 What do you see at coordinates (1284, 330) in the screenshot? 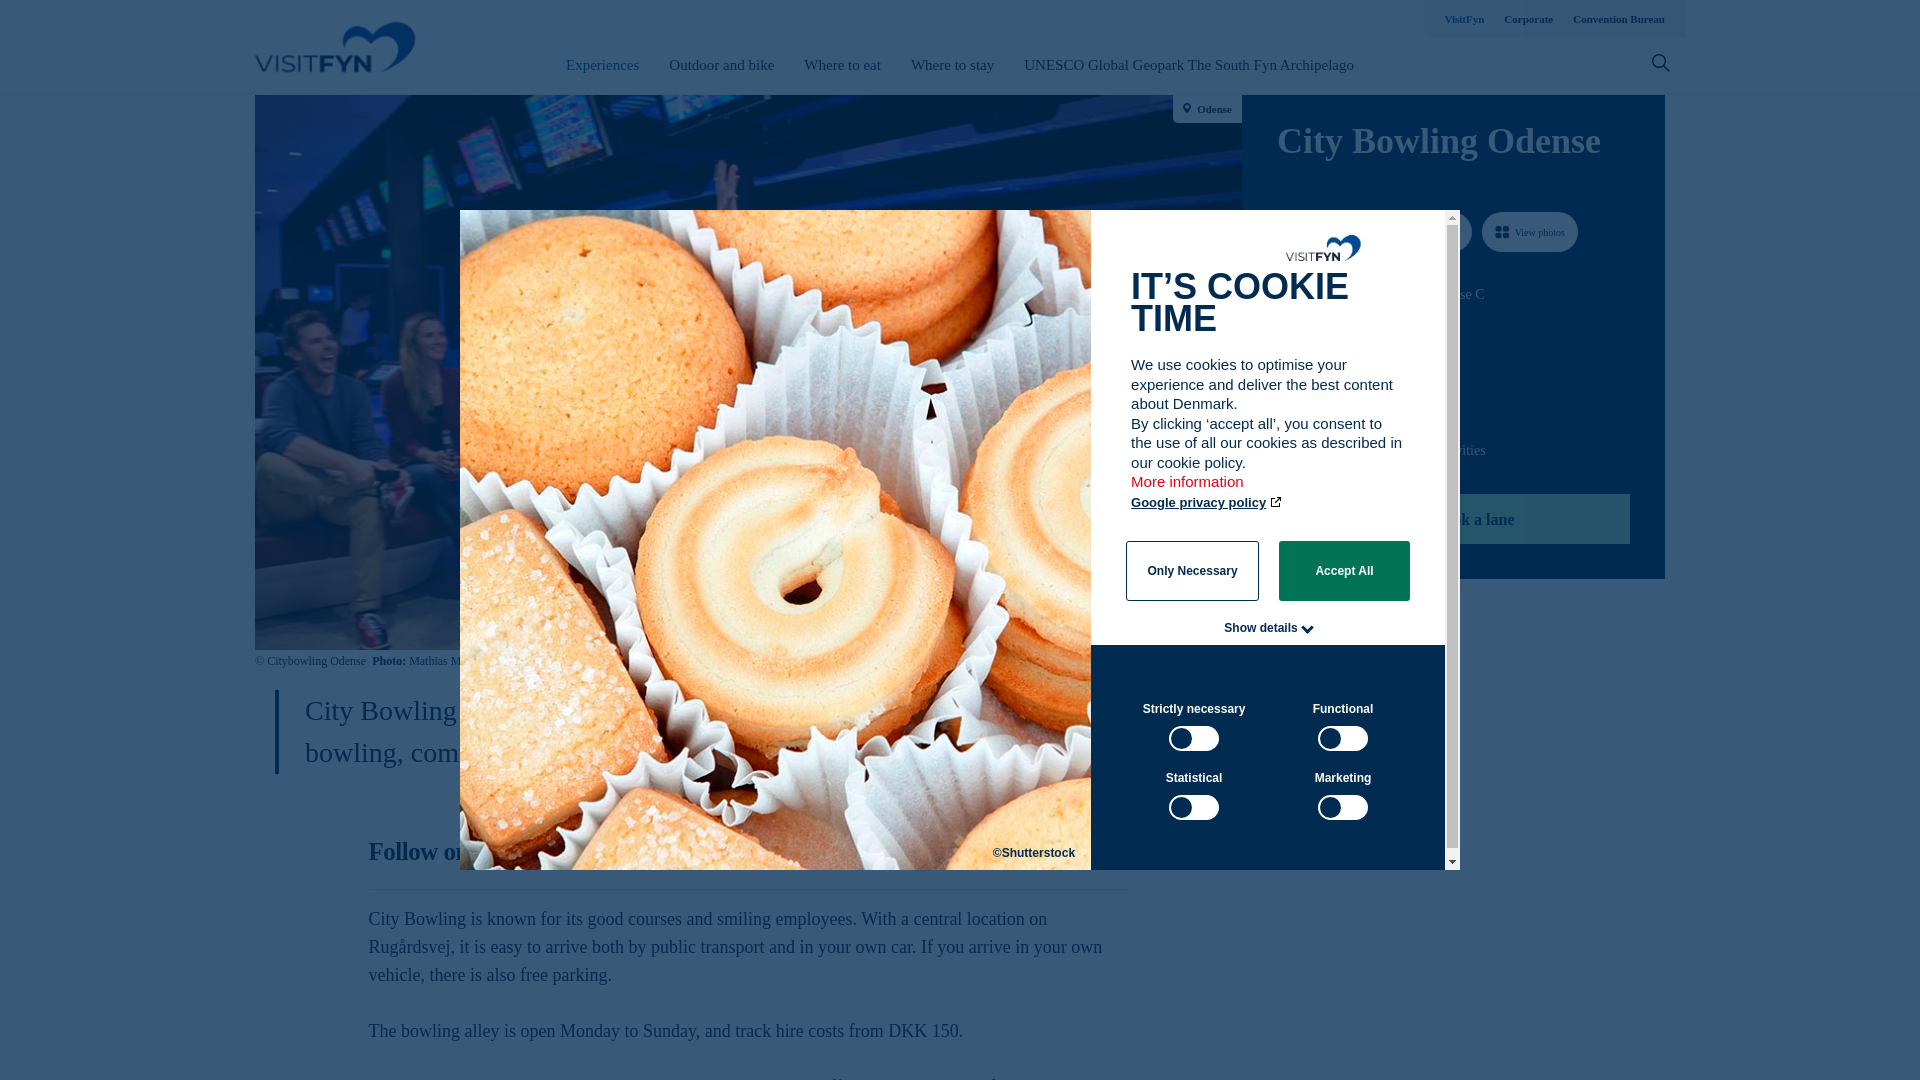
I see `Path` at bounding box center [1284, 330].